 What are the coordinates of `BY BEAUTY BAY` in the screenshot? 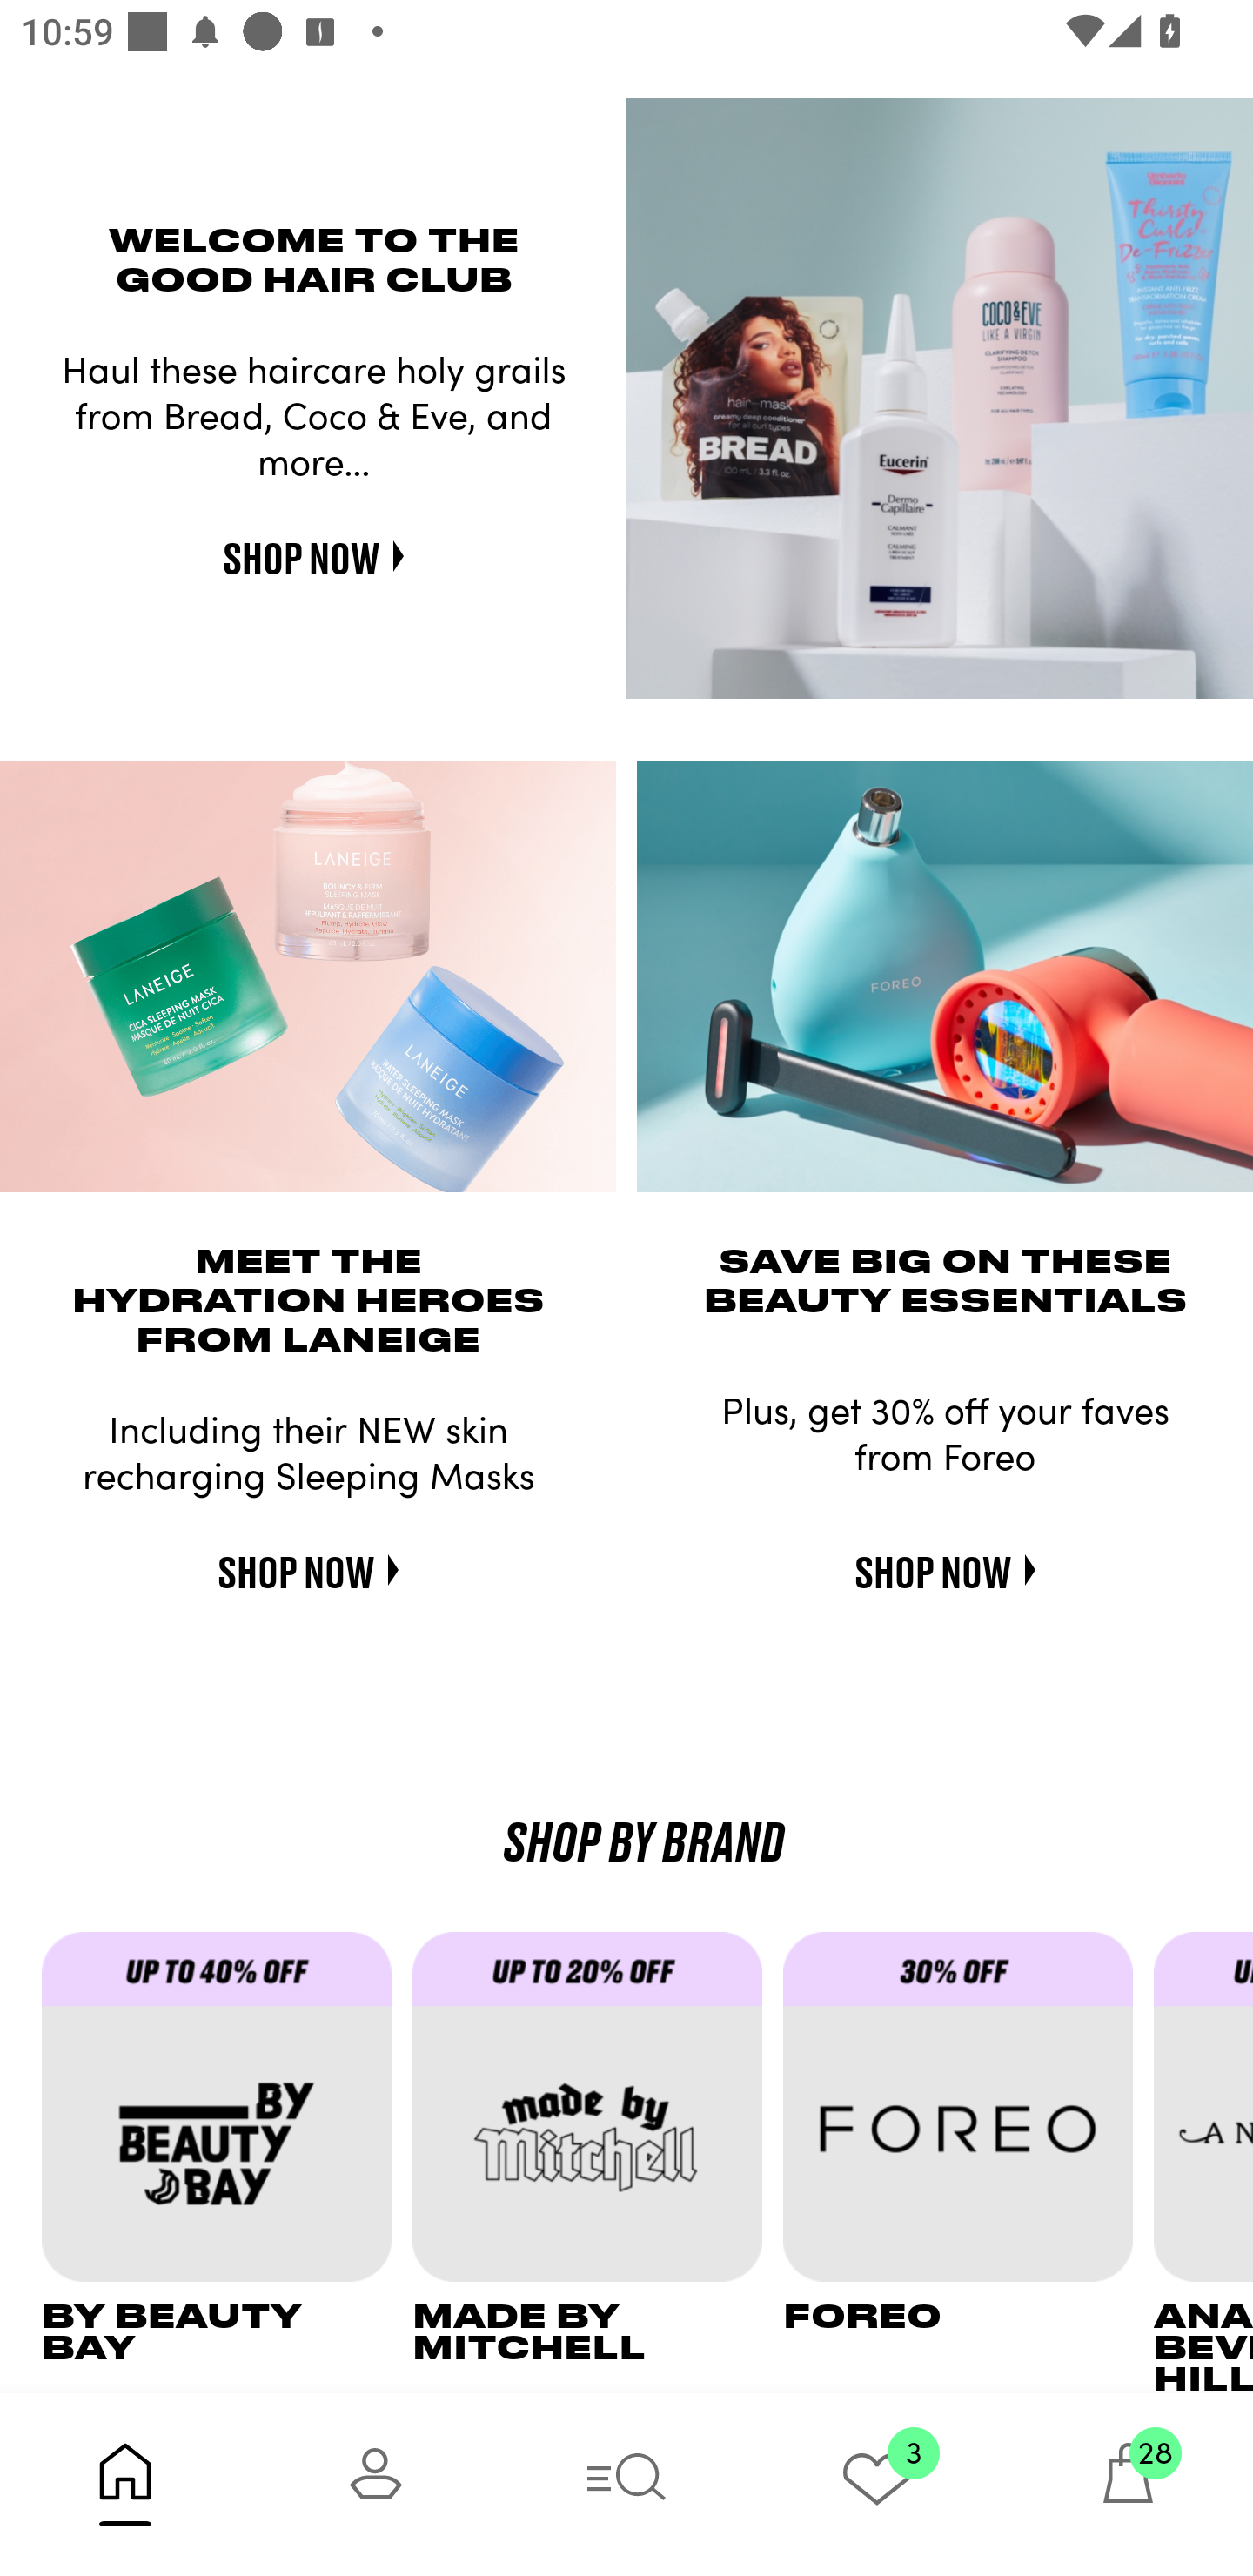 It's located at (226, 2162).